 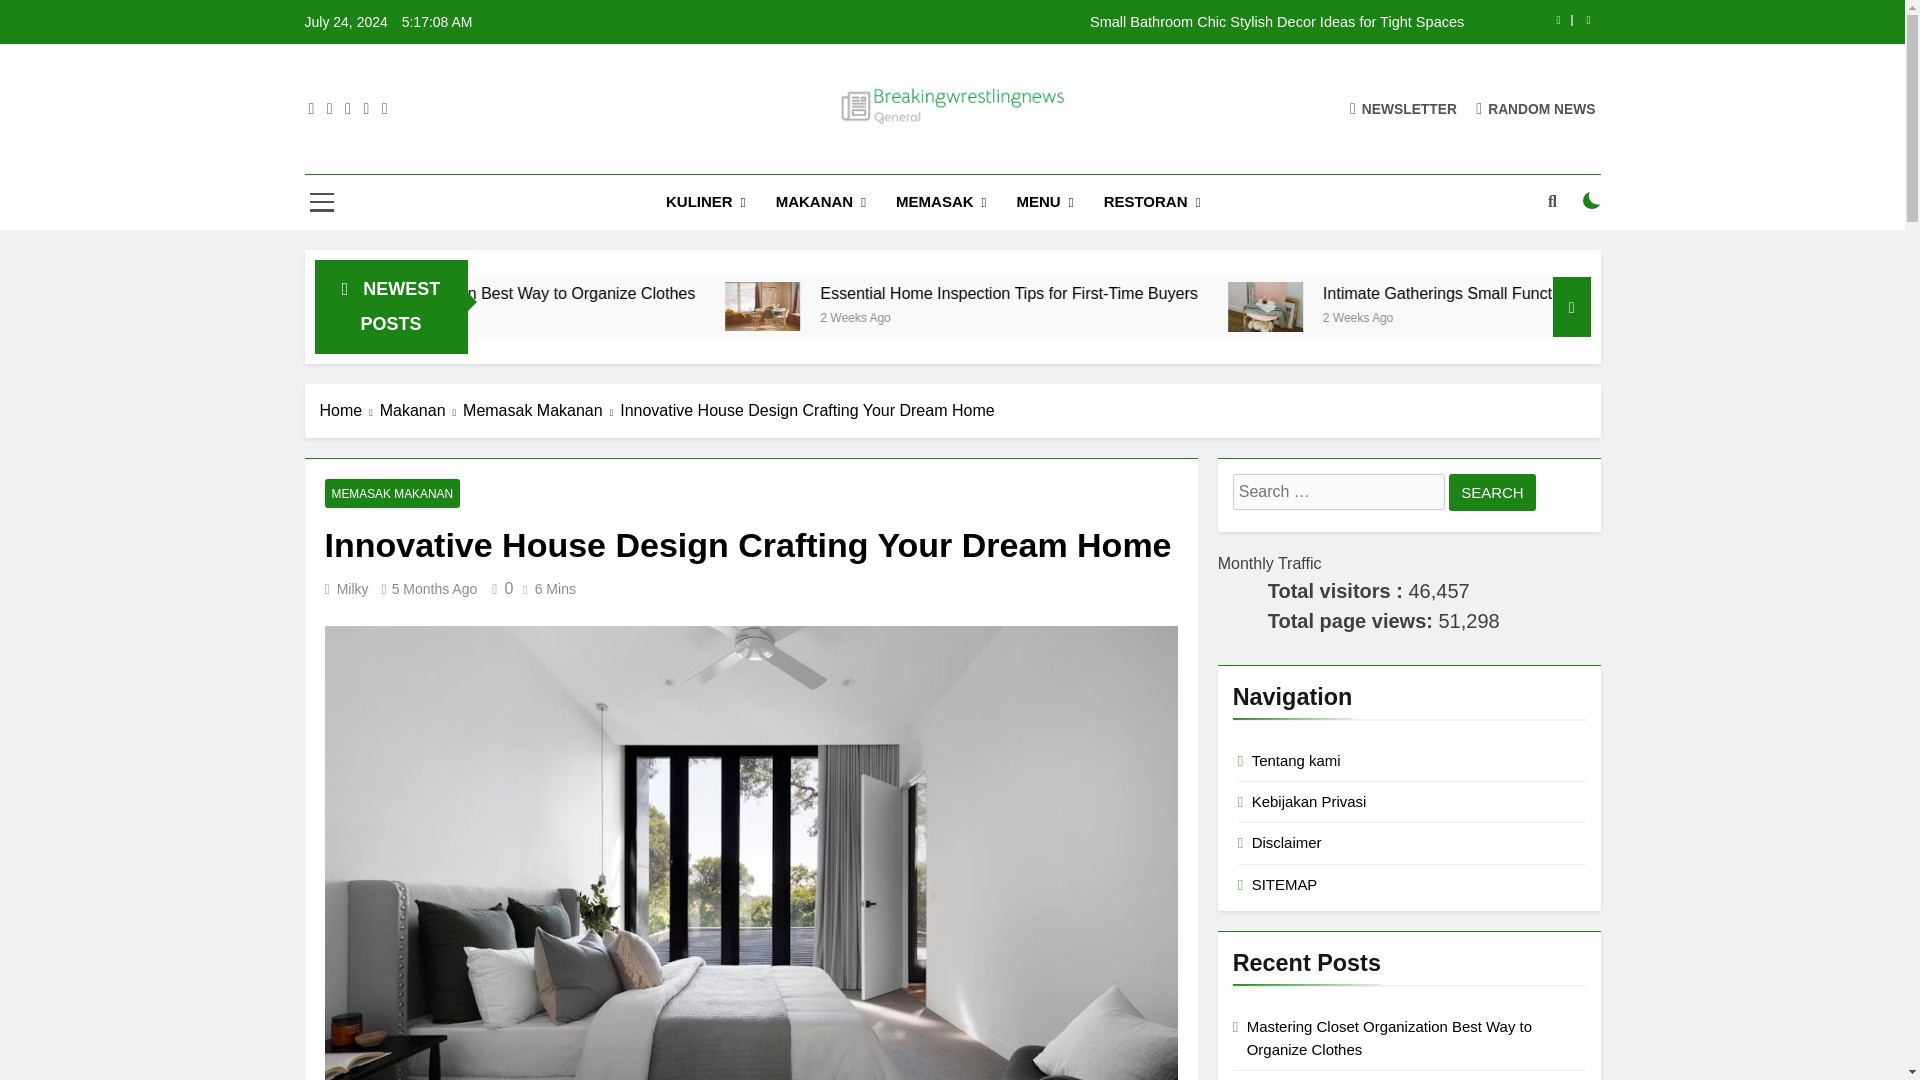 What do you see at coordinates (950, 306) in the screenshot?
I see `Essential Home Inspection Tips for First-Time Buyers` at bounding box center [950, 306].